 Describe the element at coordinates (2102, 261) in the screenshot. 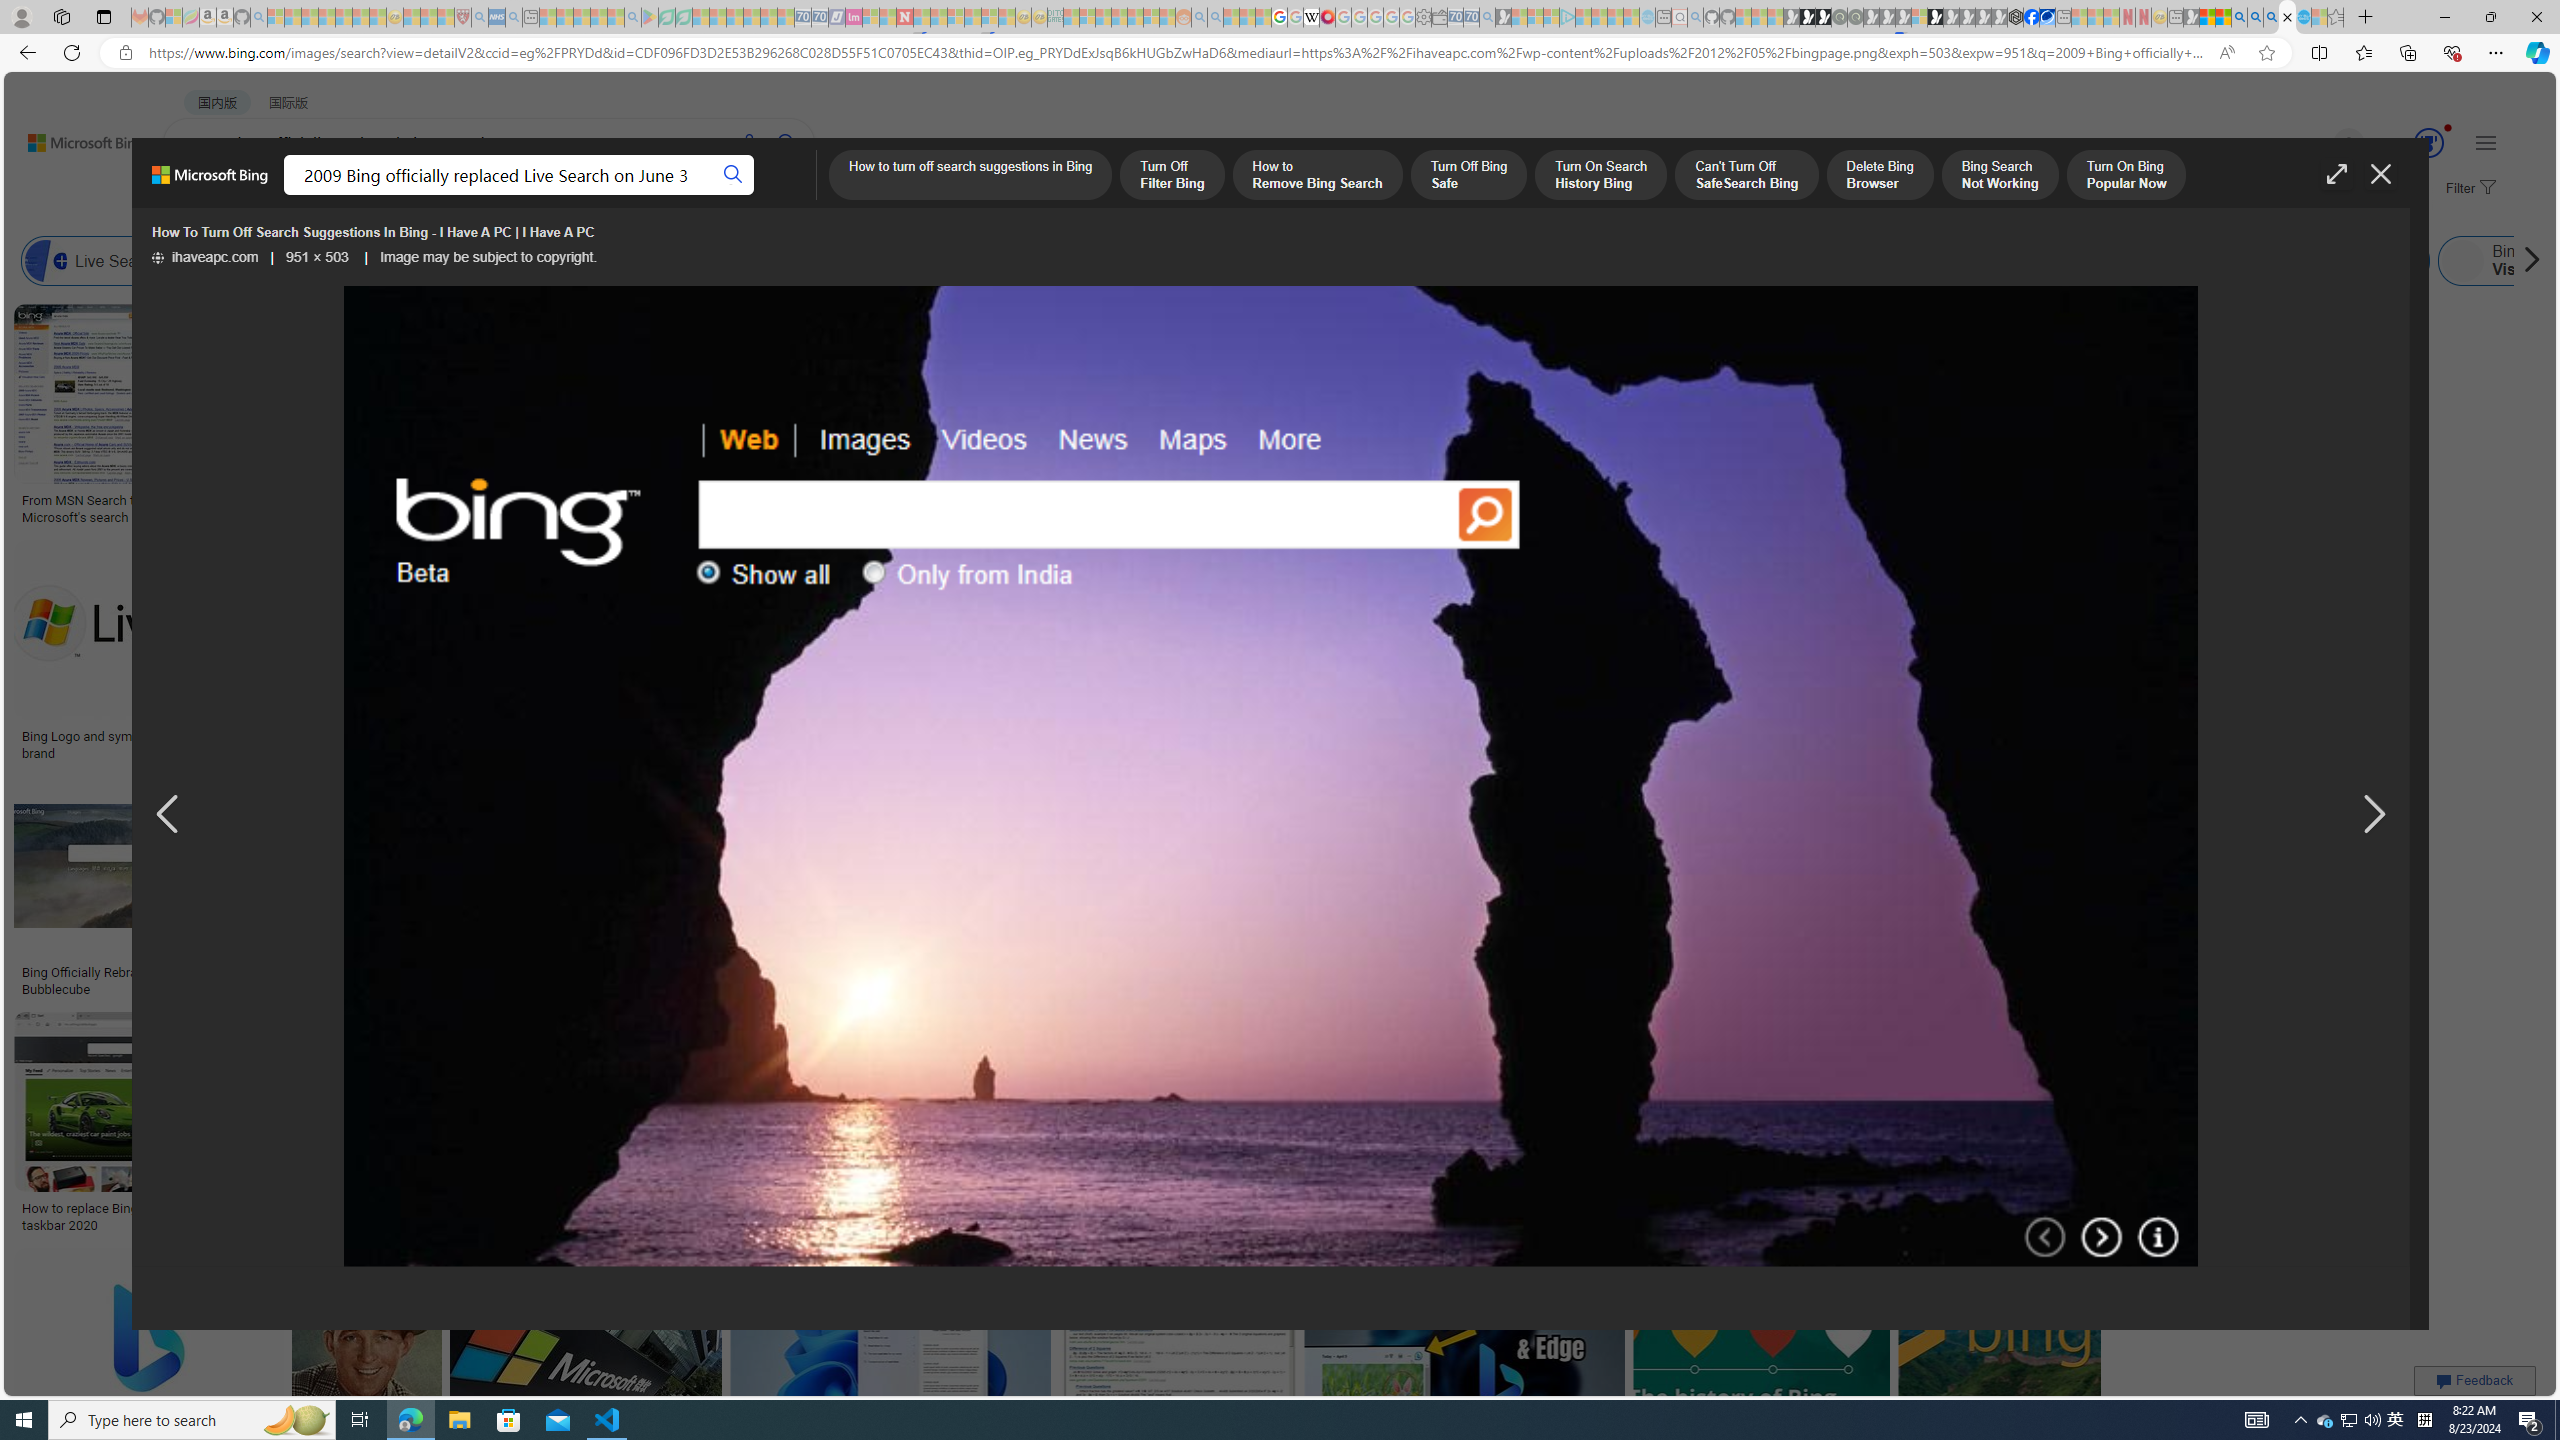

I see `Https Bing Search Q MSN` at that location.